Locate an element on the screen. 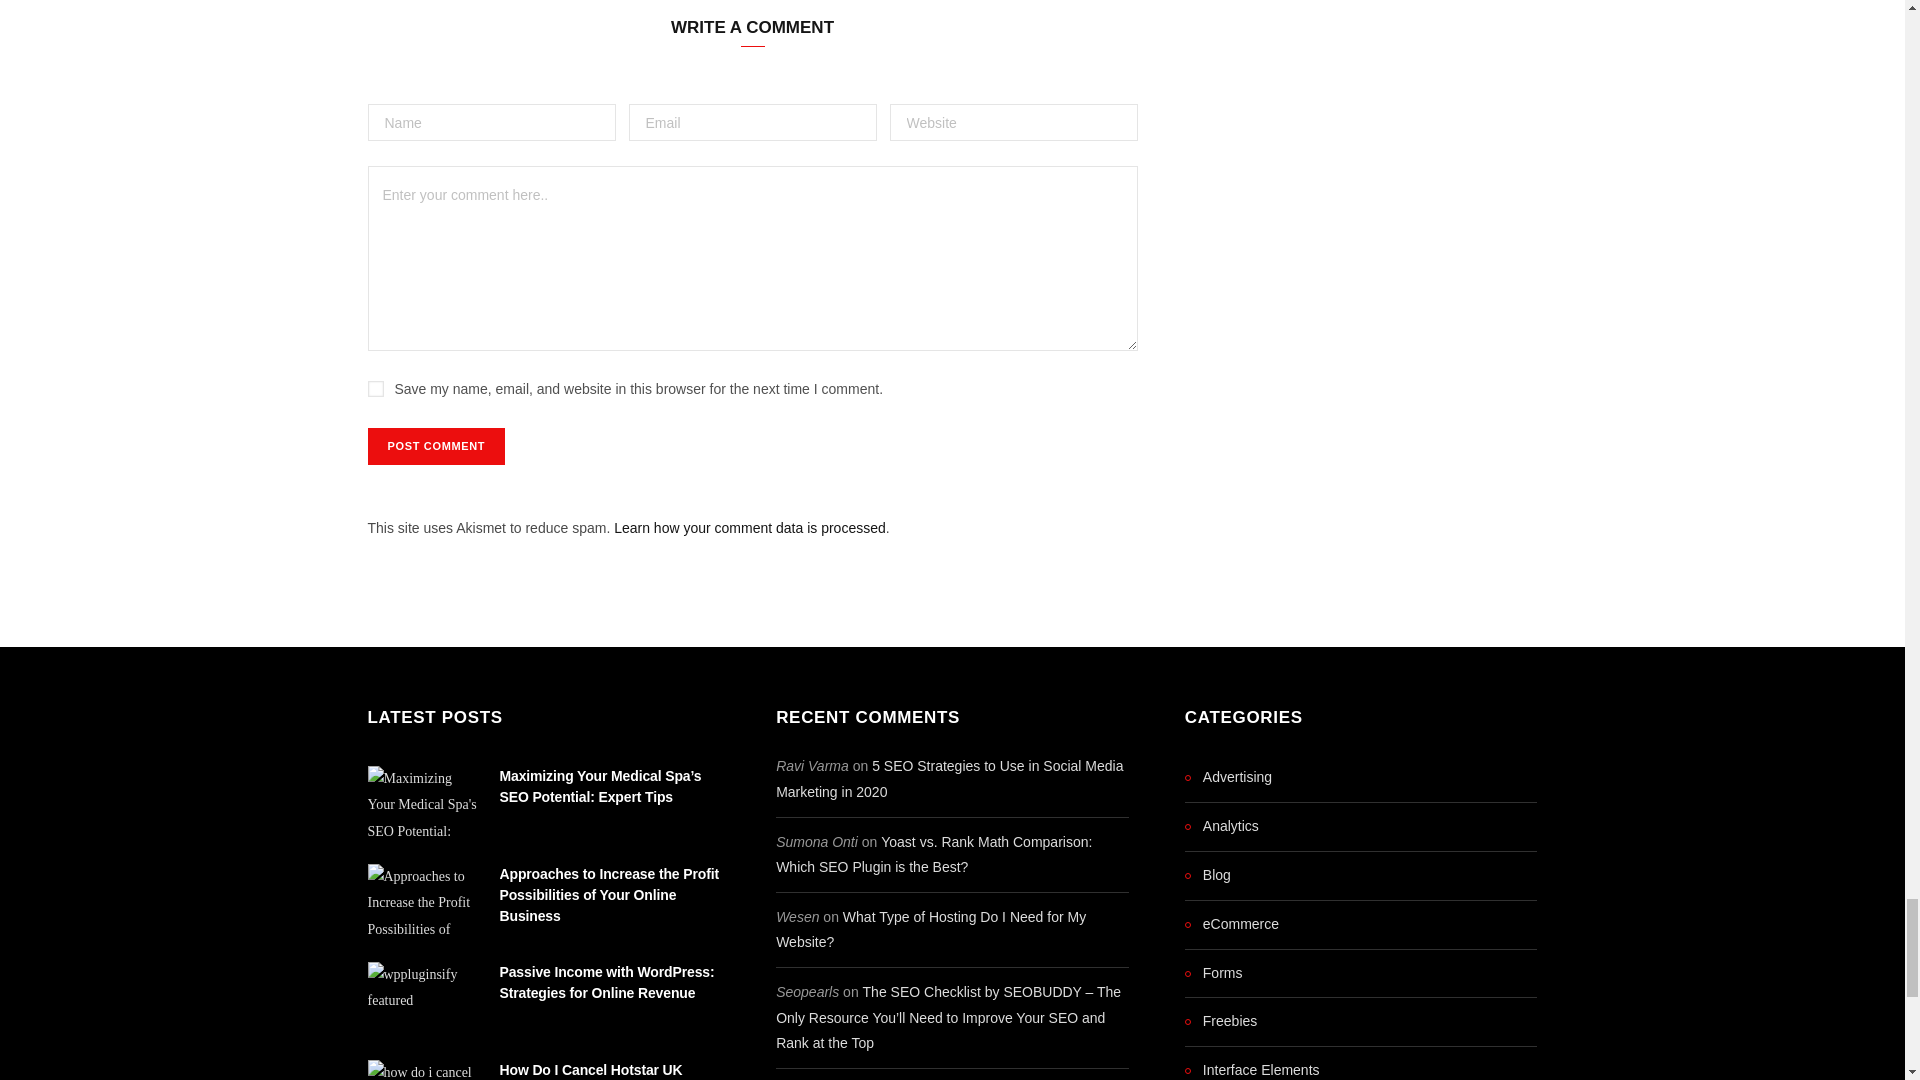 This screenshot has height=1080, width=1920. Post Comment is located at coordinates (437, 446).